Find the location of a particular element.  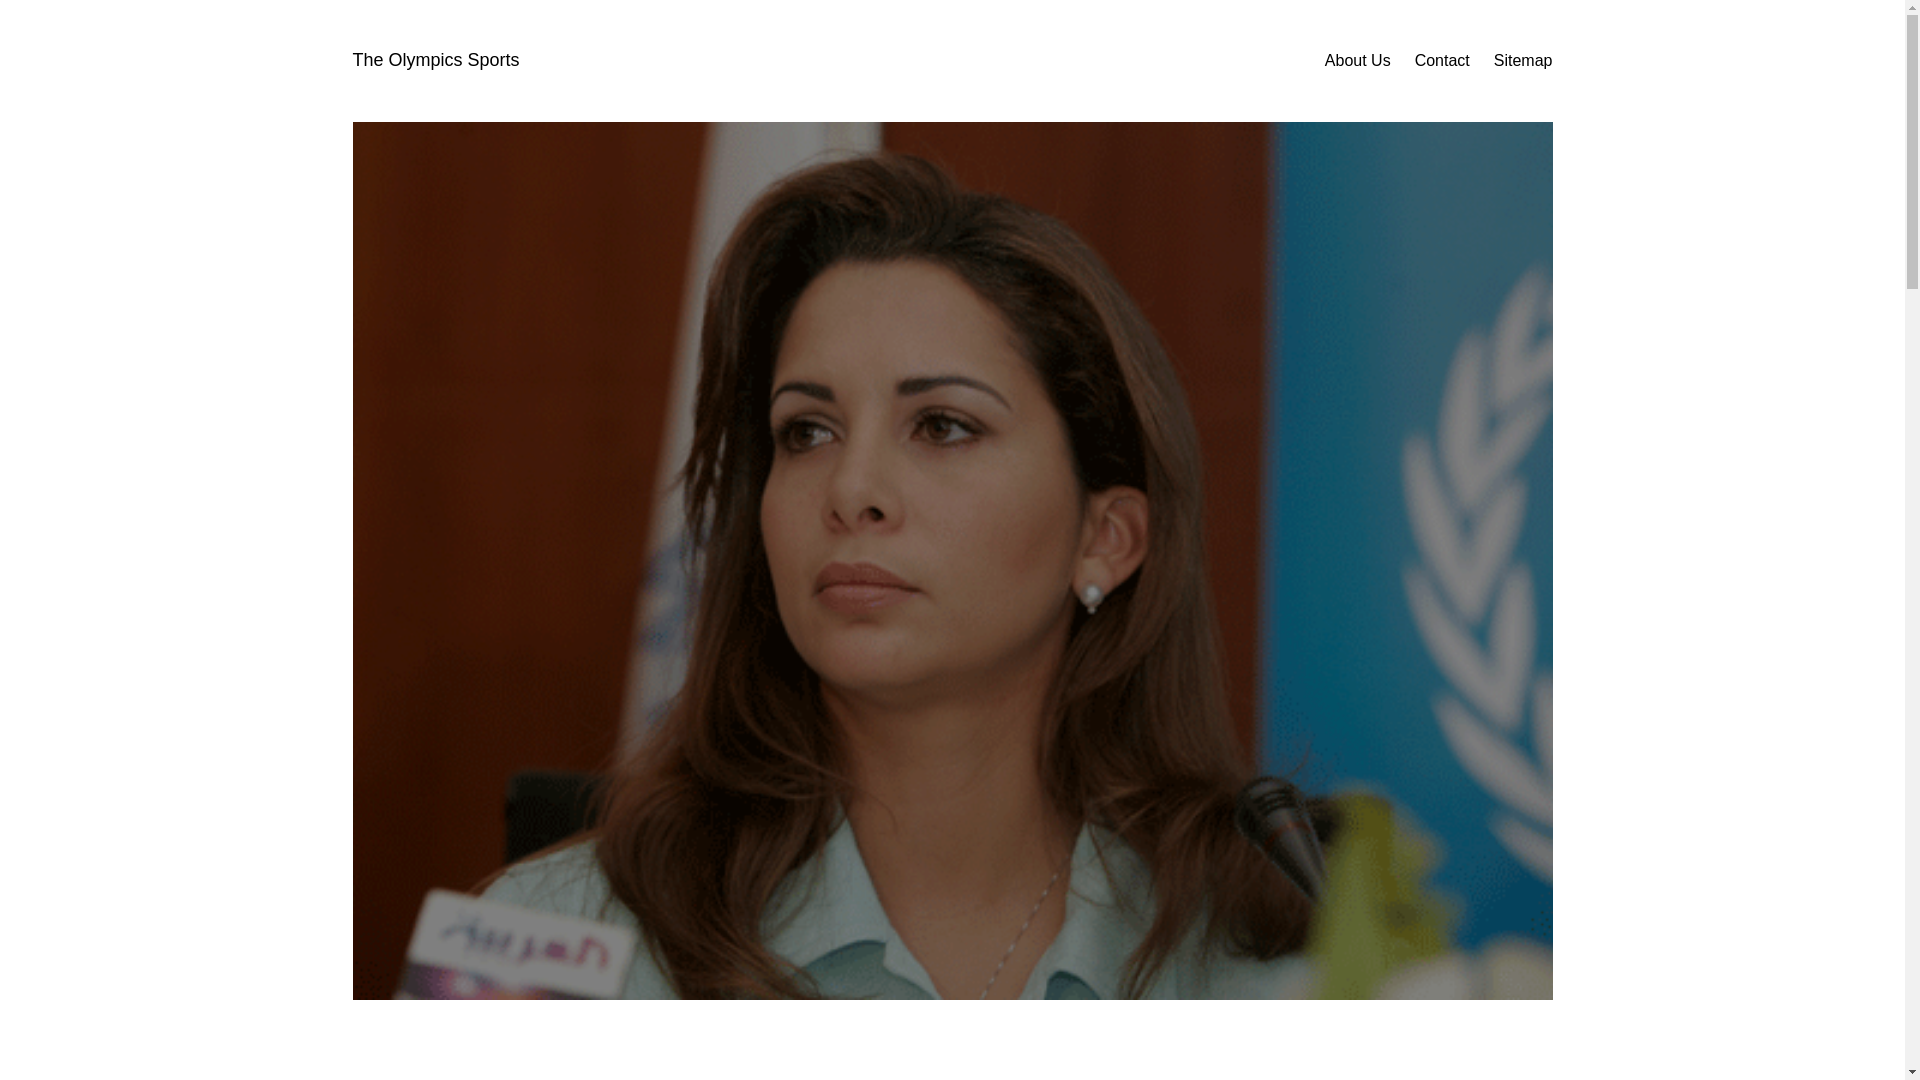

Contact is located at coordinates (1442, 60).